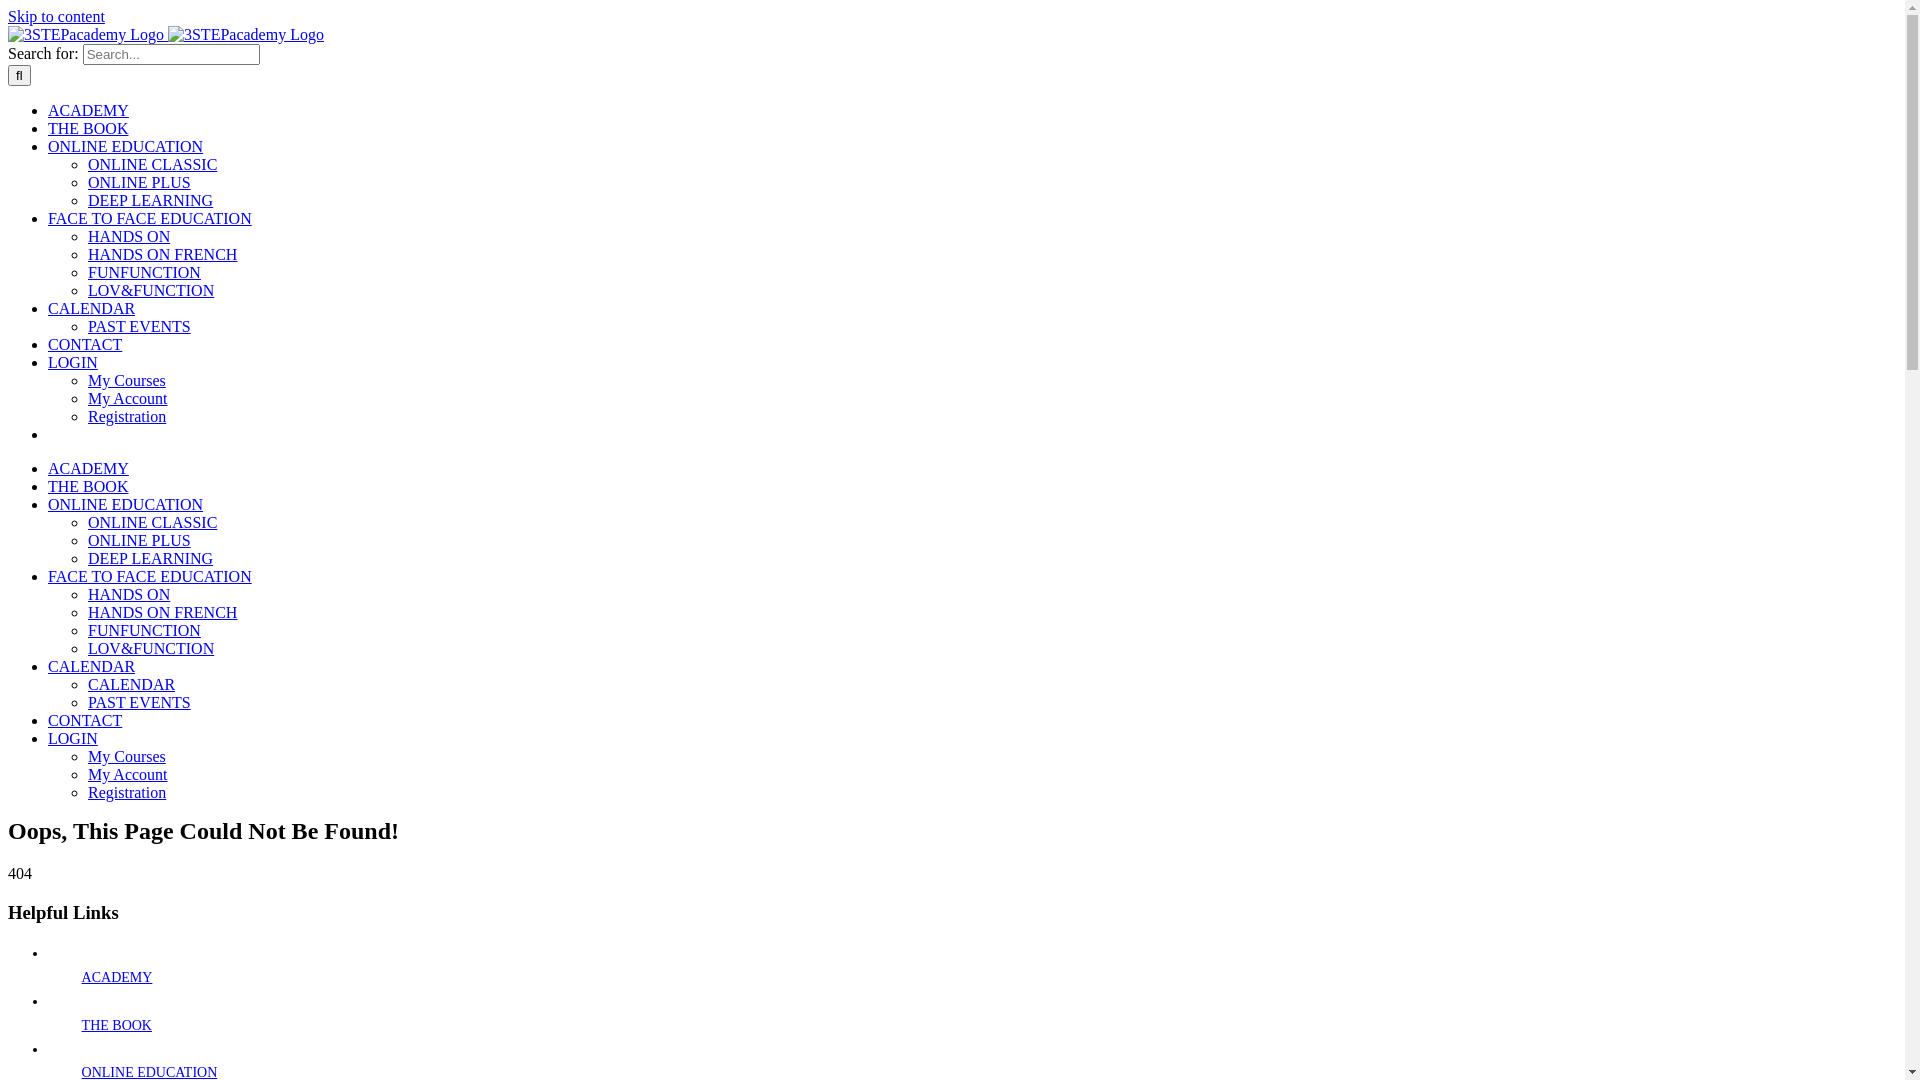 The width and height of the screenshot is (1920, 1080). What do you see at coordinates (129, 594) in the screenshot?
I see `HANDS ON` at bounding box center [129, 594].